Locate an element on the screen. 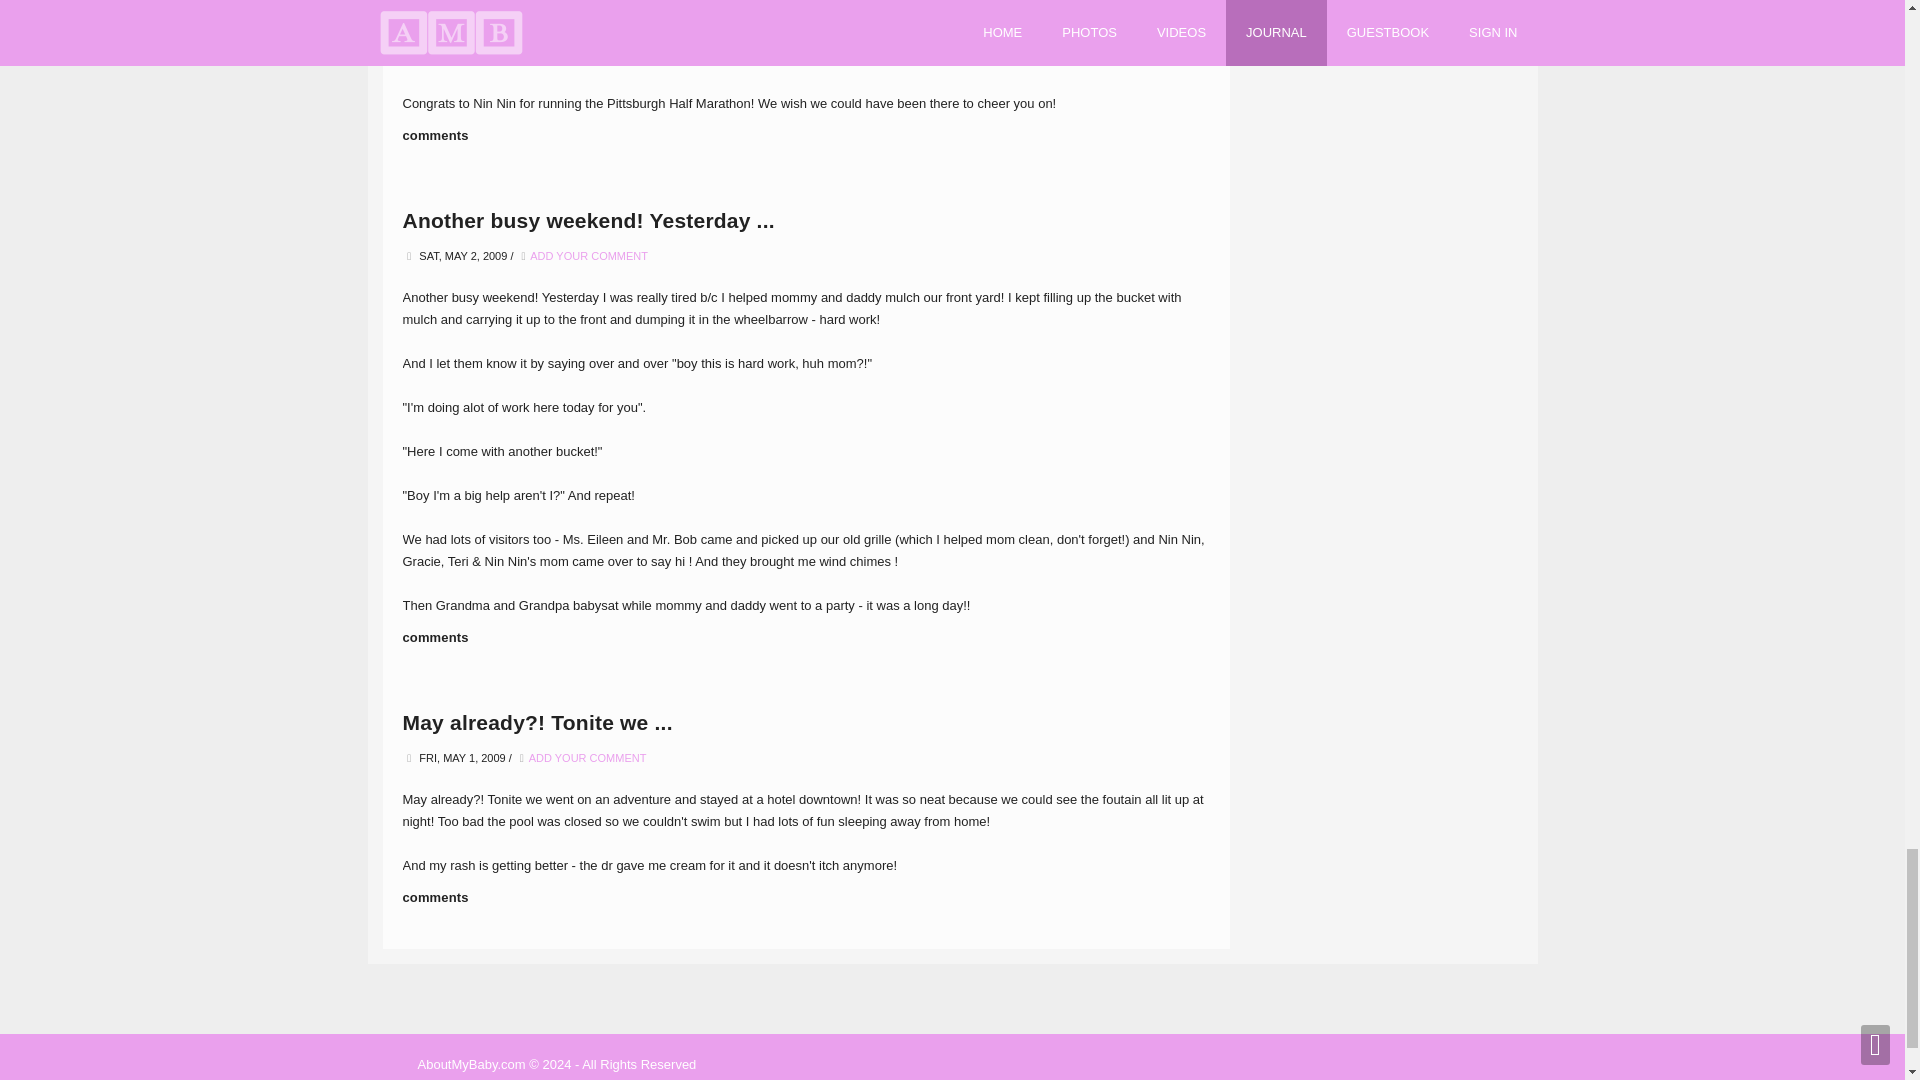 Image resolution: width=1920 pixels, height=1080 pixels. ADD YOUR COMMENT is located at coordinates (592, 1).